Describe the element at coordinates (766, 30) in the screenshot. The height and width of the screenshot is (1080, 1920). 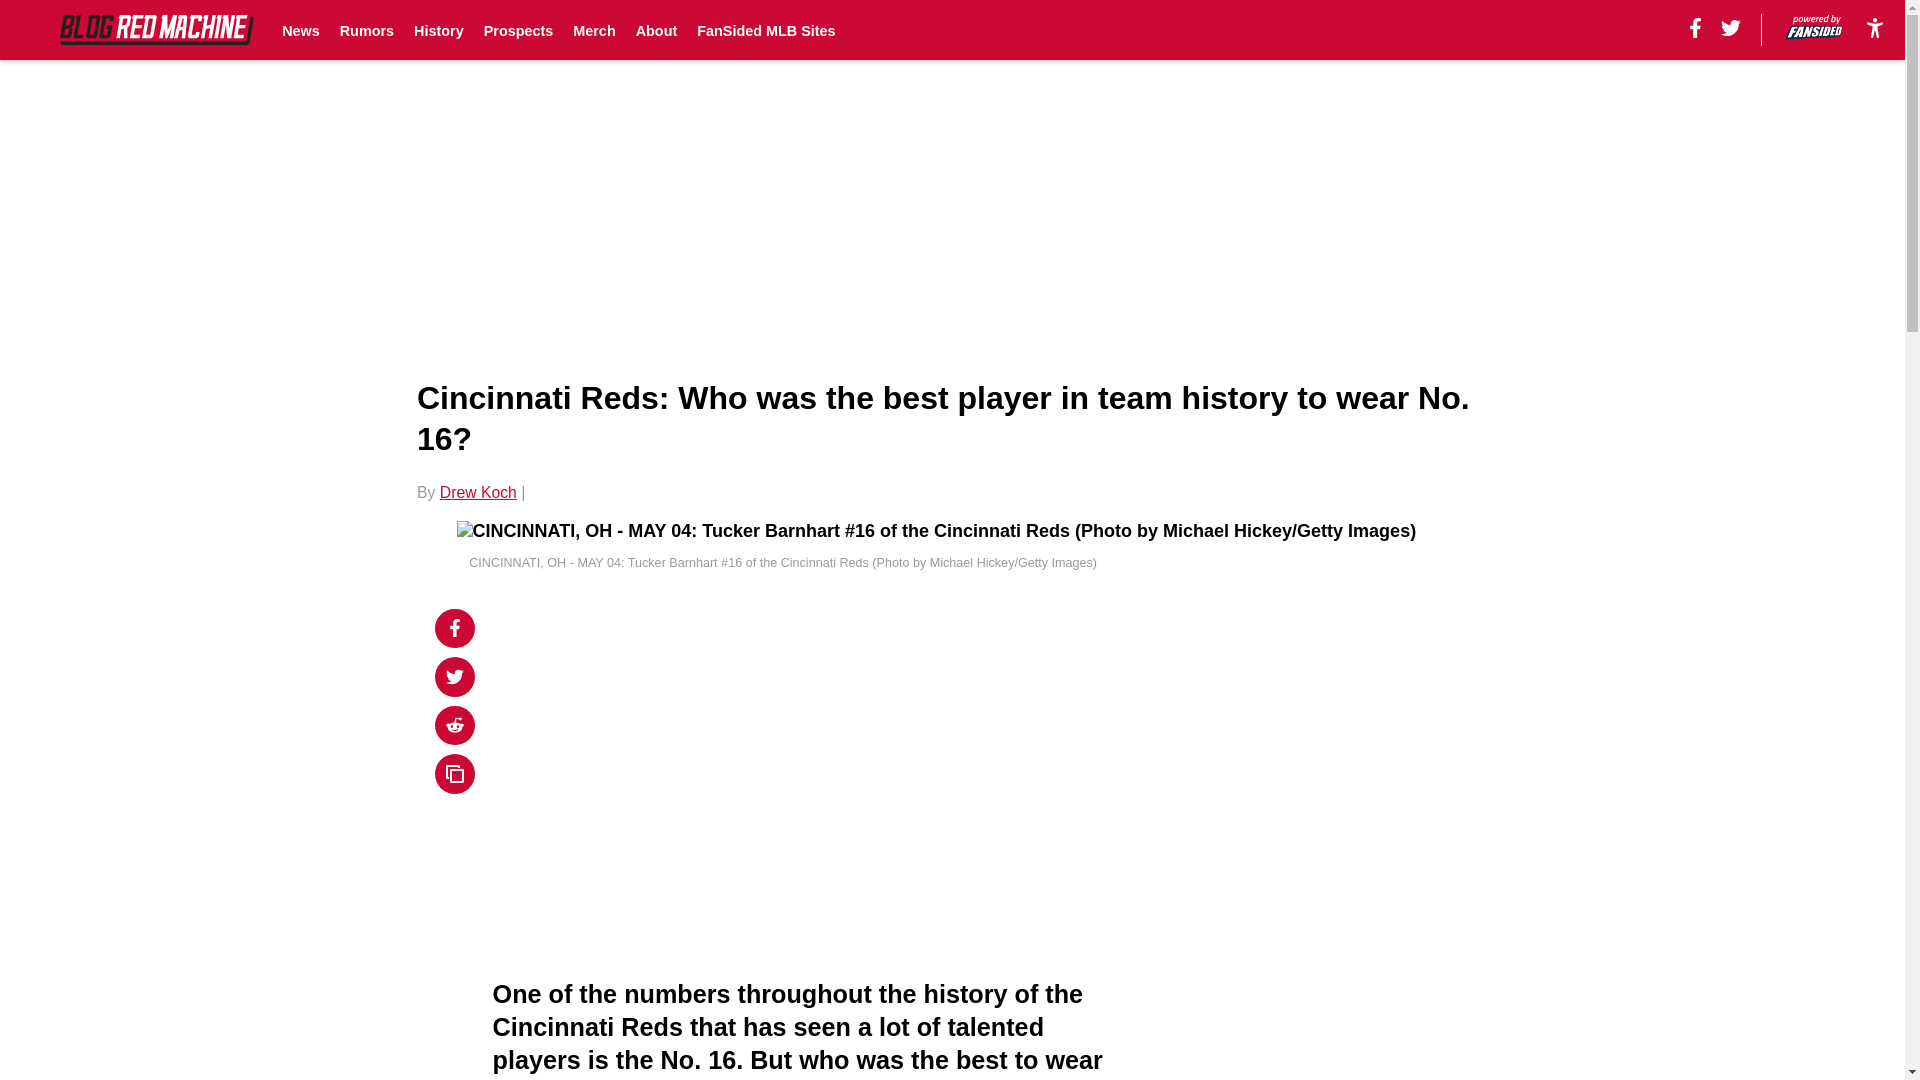
I see `FanSided MLB Sites` at that location.